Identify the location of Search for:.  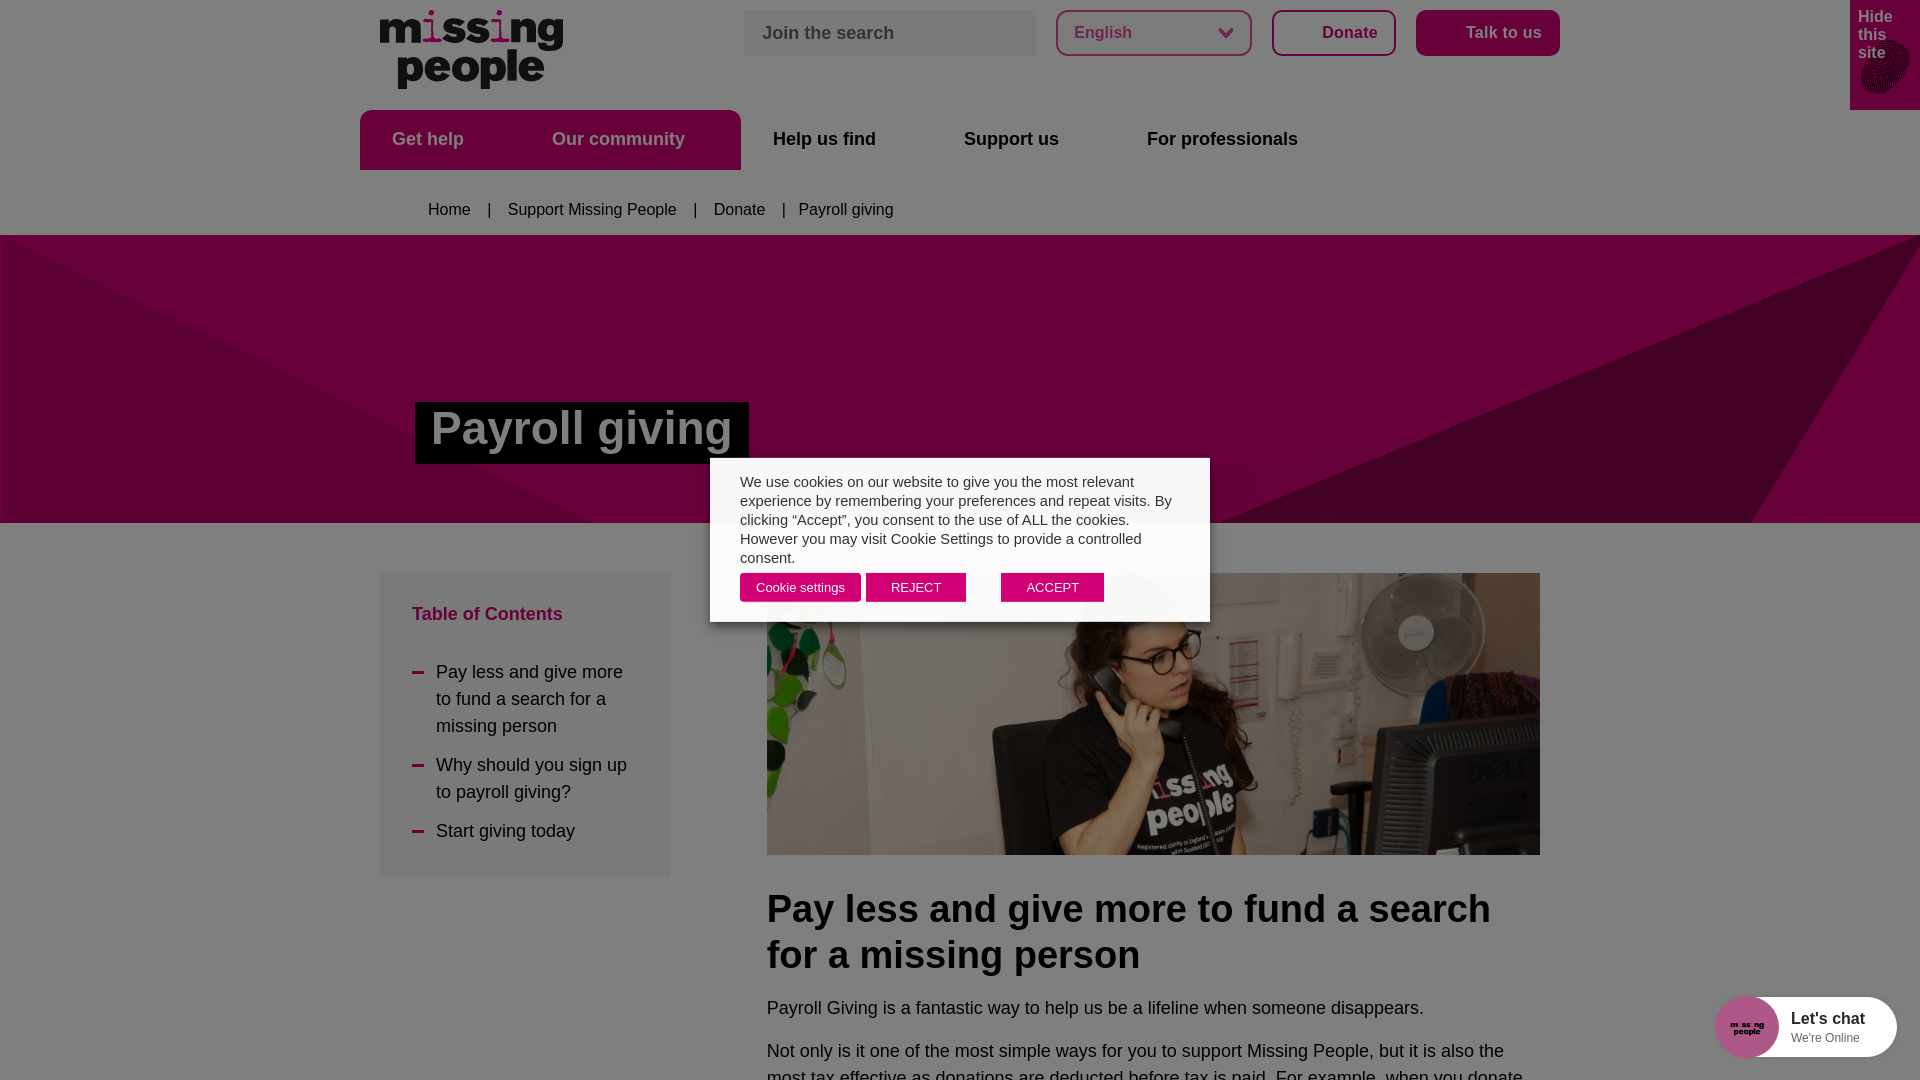
(890, 32).